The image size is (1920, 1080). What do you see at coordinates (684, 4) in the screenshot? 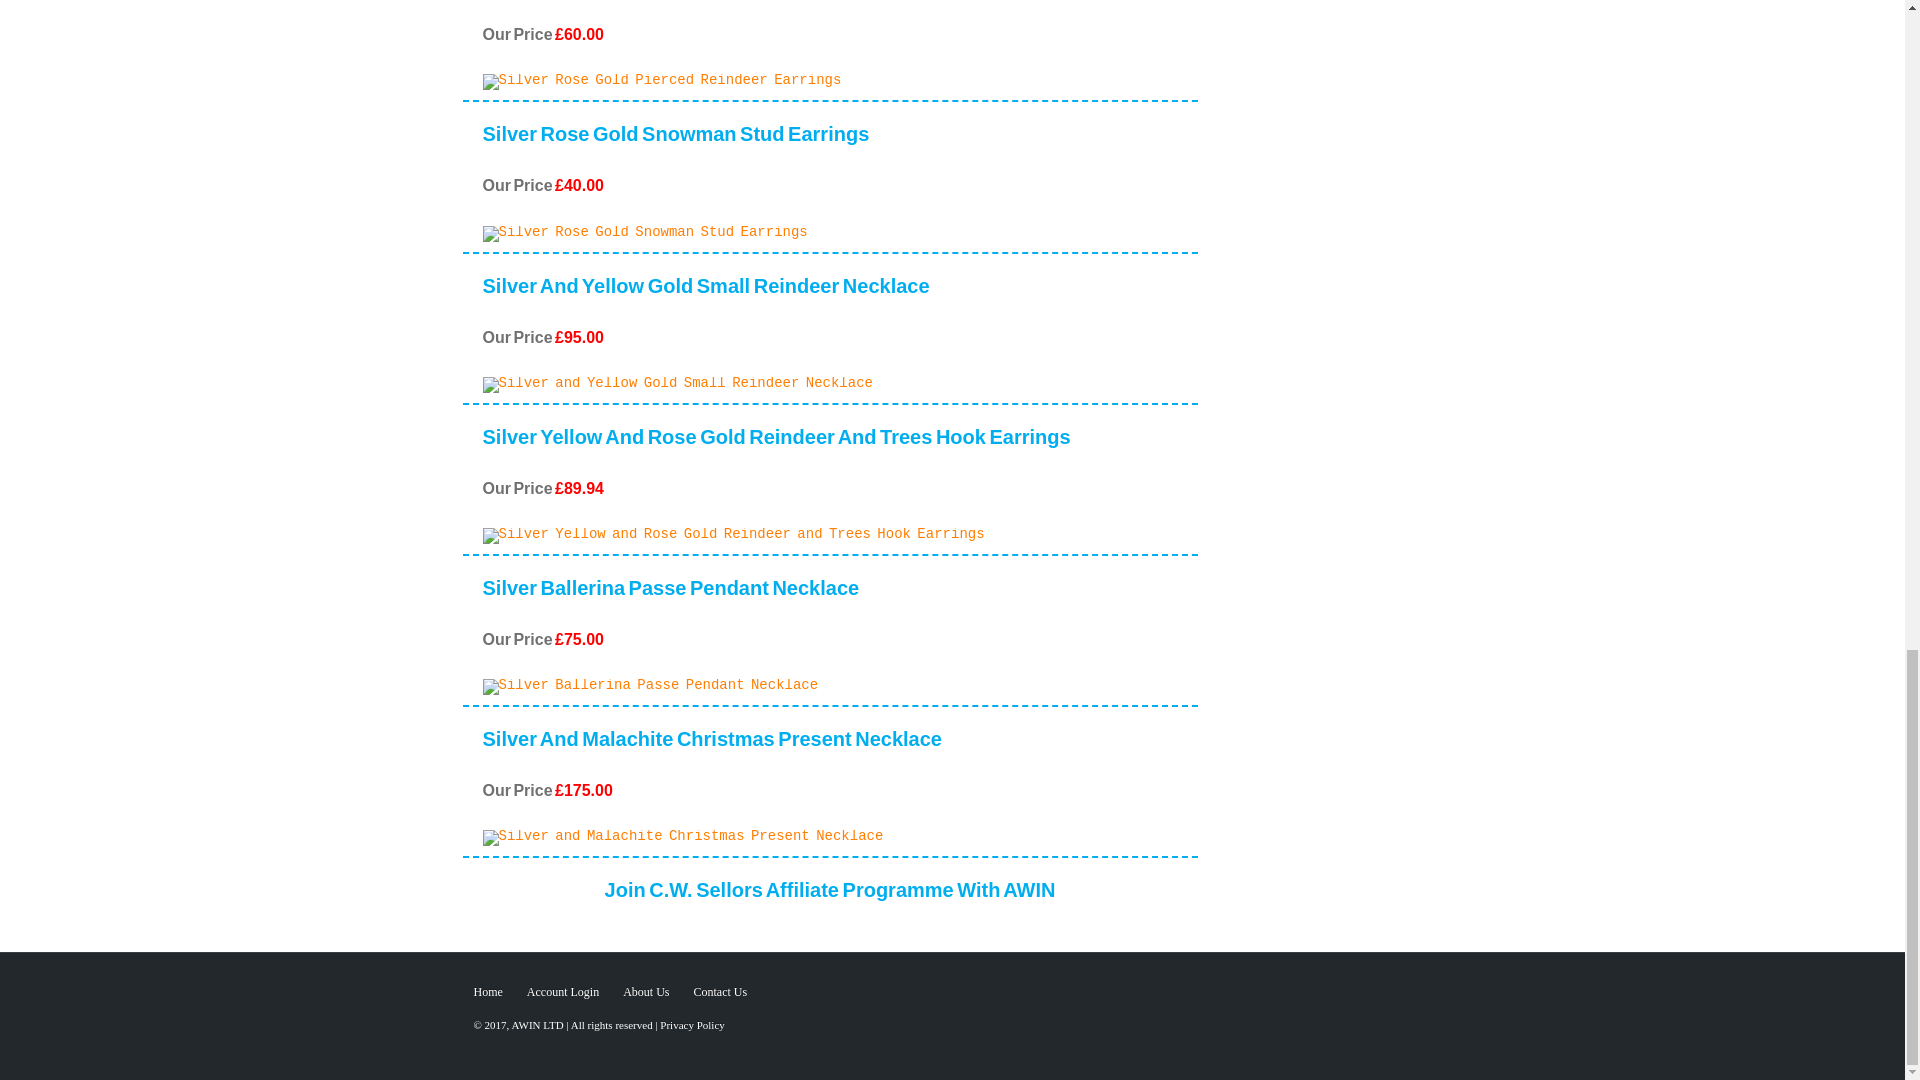
I see `Silver Rose Gold Pierced Reindeer Earrings` at bounding box center [684, 4].